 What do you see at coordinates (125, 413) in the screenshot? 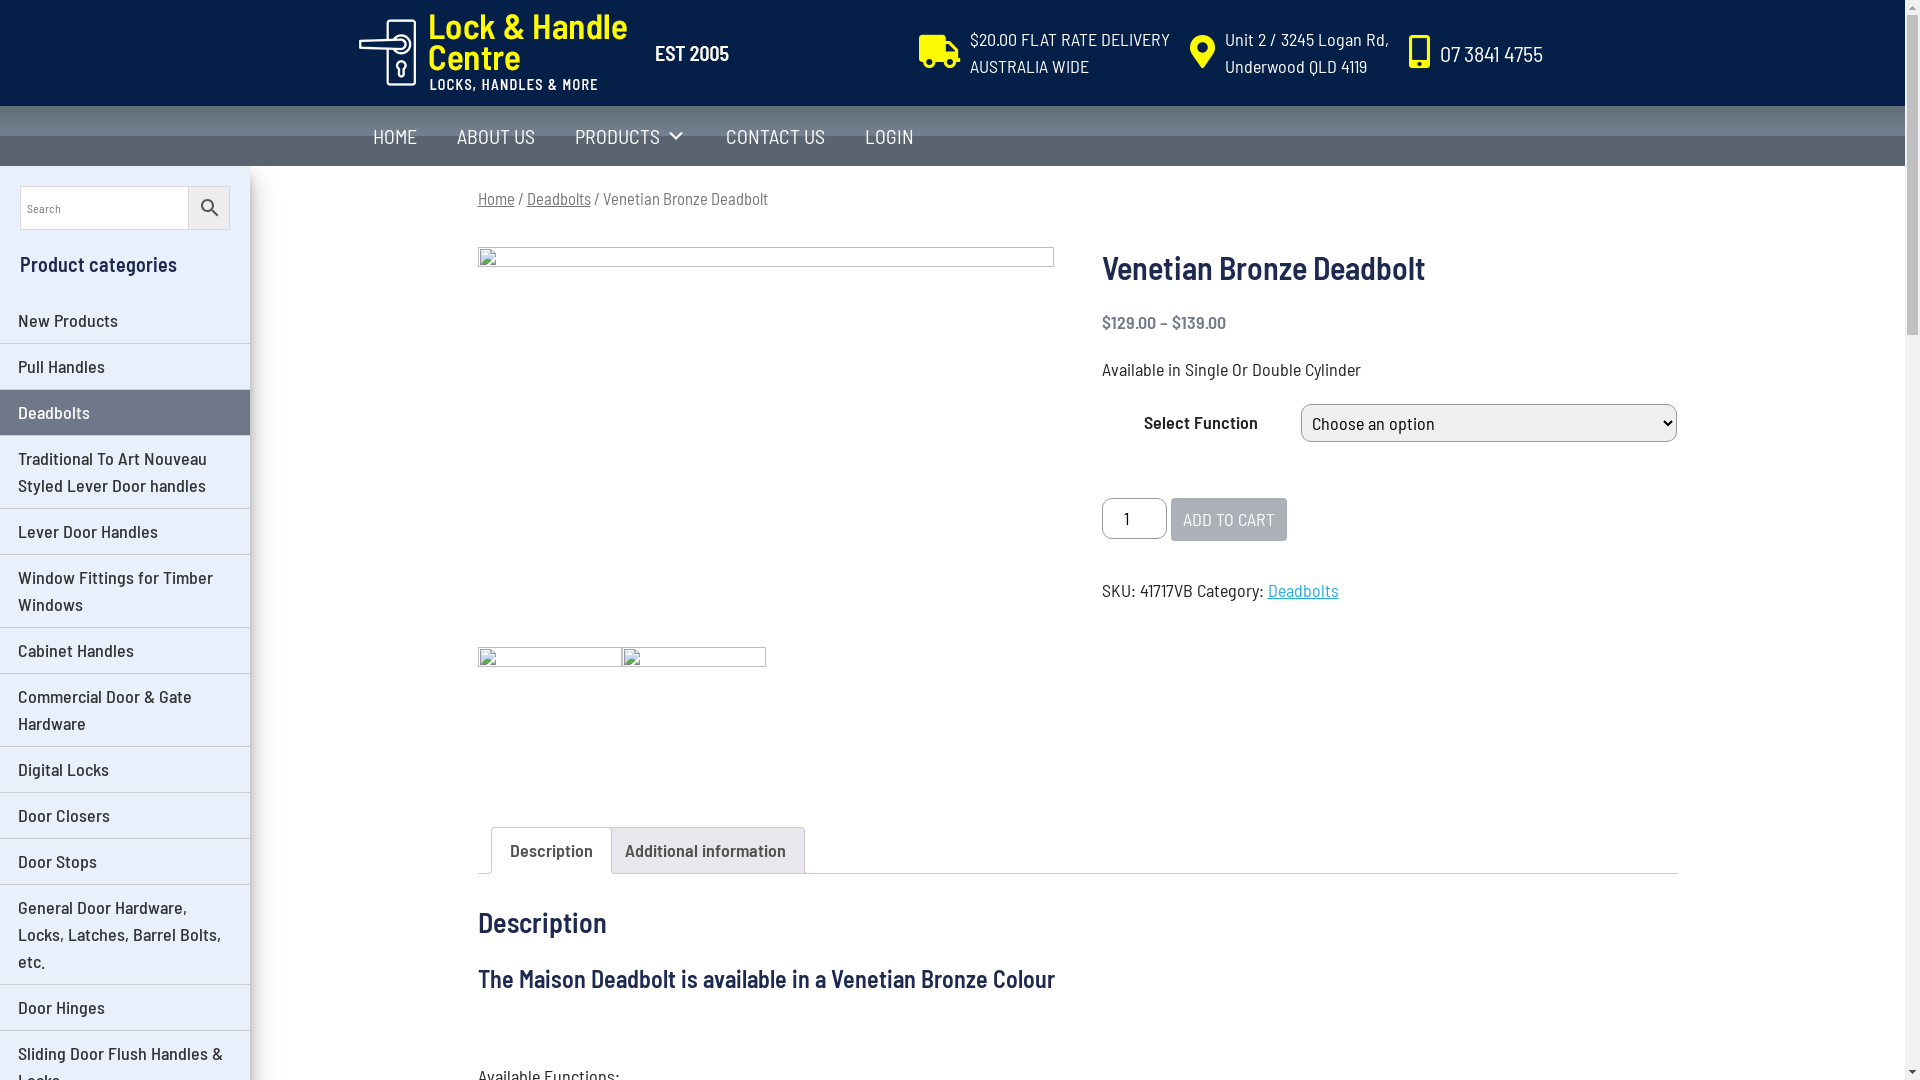
I see `Deadbolts` at bounding box center [125, 413].